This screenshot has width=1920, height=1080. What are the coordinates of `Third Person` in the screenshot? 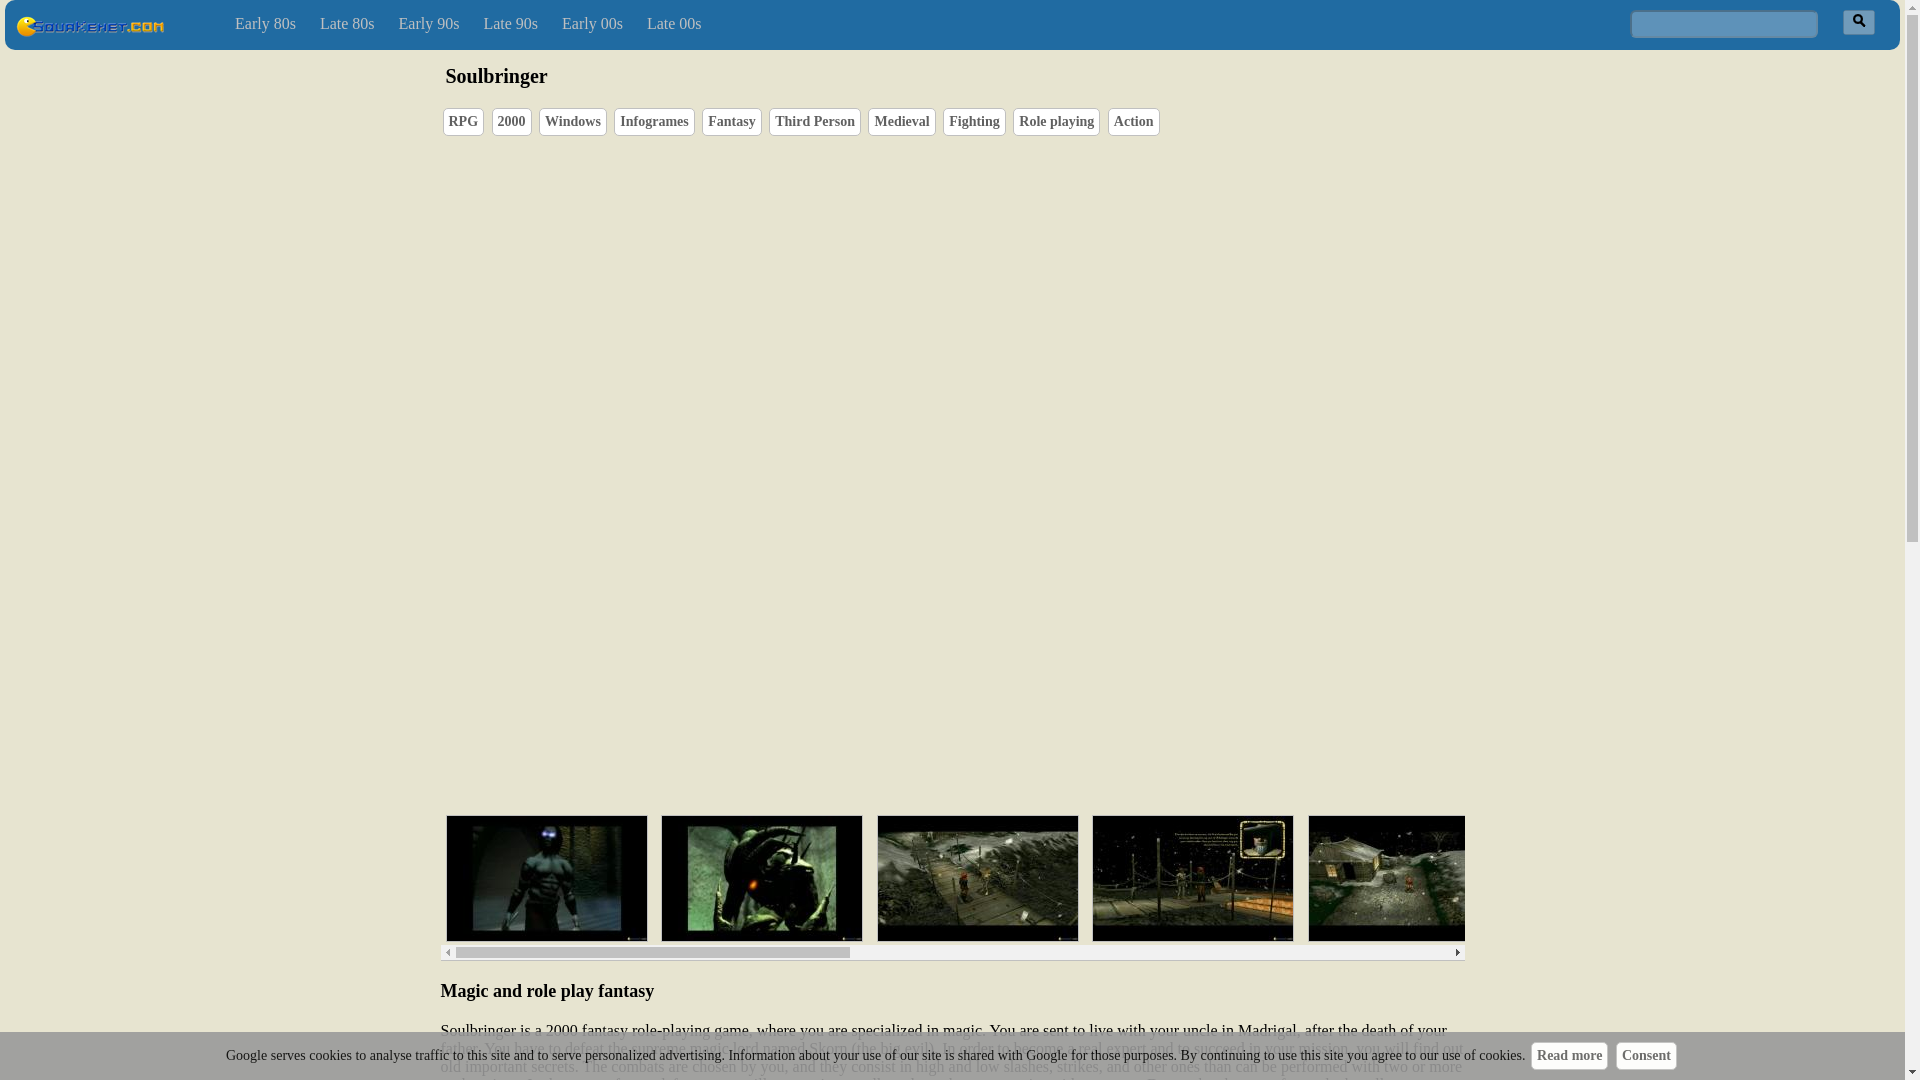 It's located at (814, 121).